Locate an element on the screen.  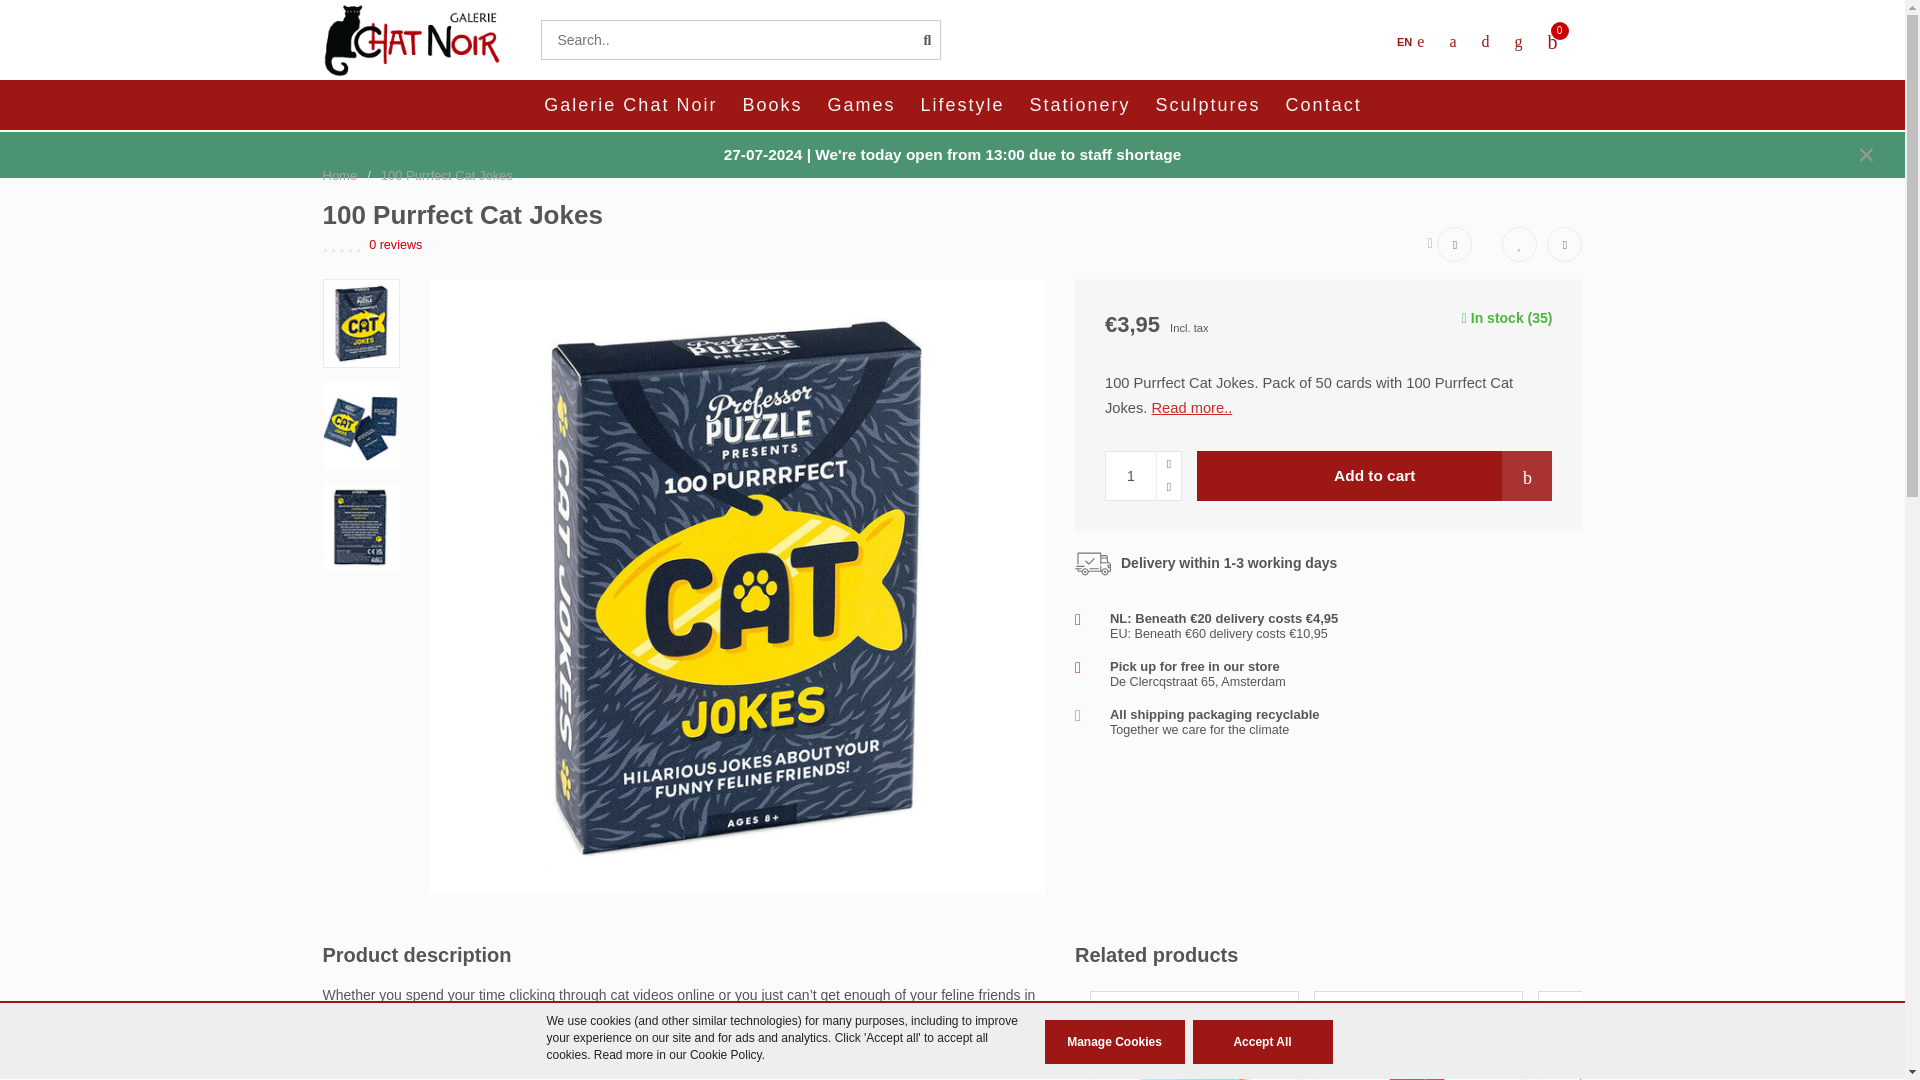
0 reviews is located at coordinates (395, 244).